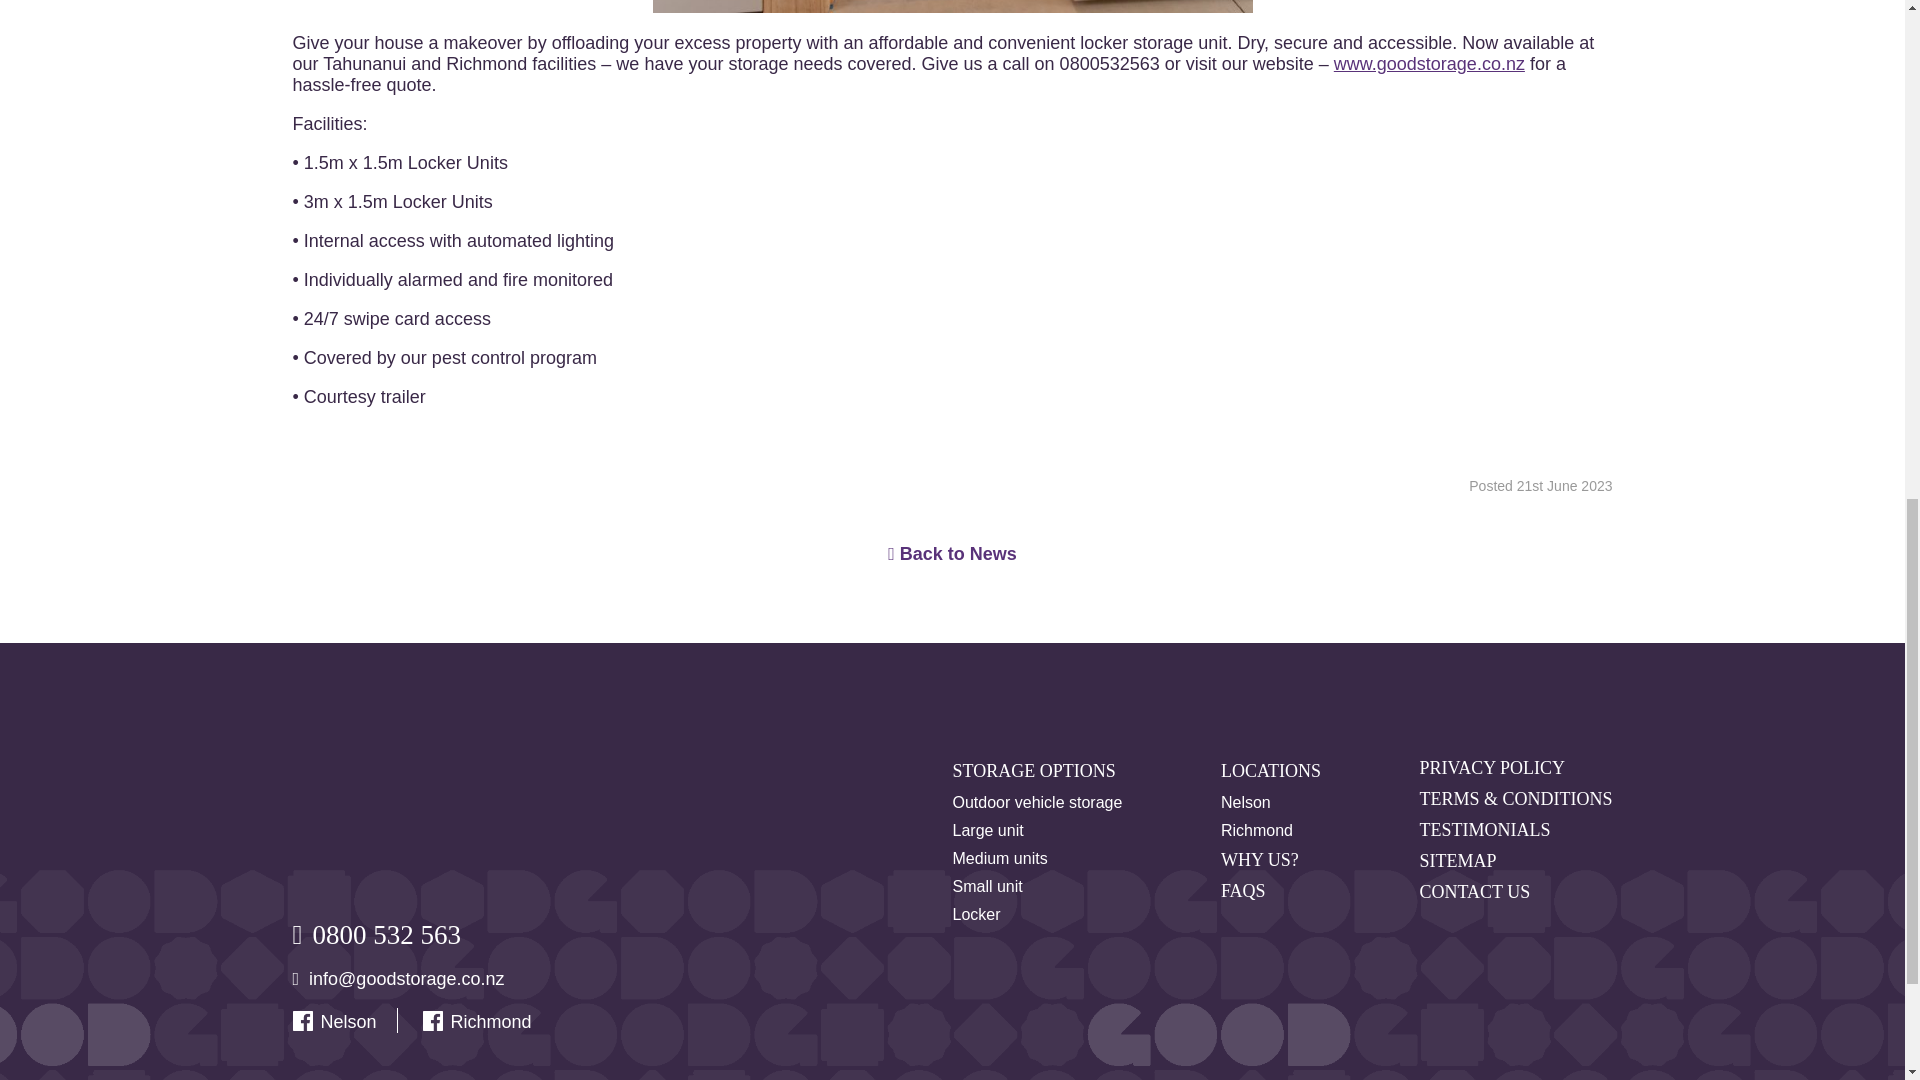 This screenshot has height=1080, width=1920. I want to click on TESTIMONIALS, so click(1484, 830).